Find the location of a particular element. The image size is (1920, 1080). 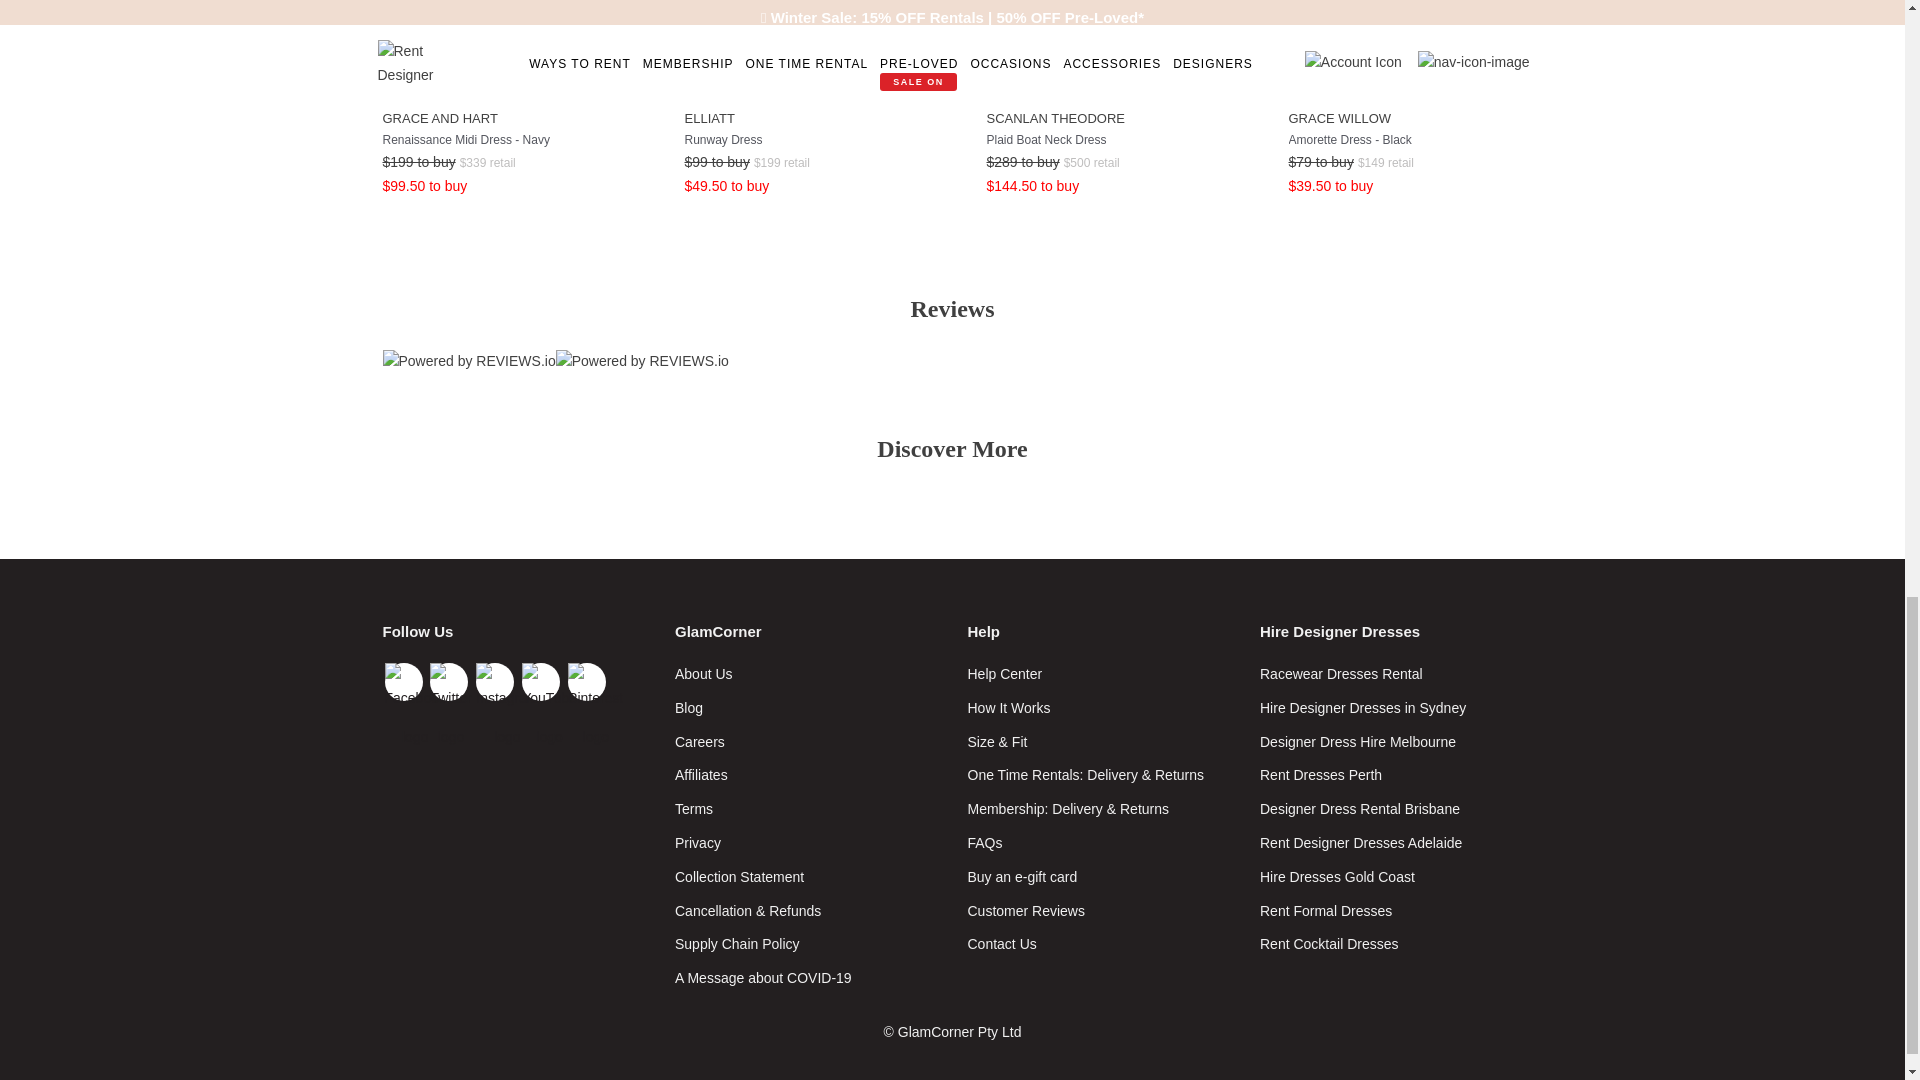

Instagram is located at coordinates (495, 682).